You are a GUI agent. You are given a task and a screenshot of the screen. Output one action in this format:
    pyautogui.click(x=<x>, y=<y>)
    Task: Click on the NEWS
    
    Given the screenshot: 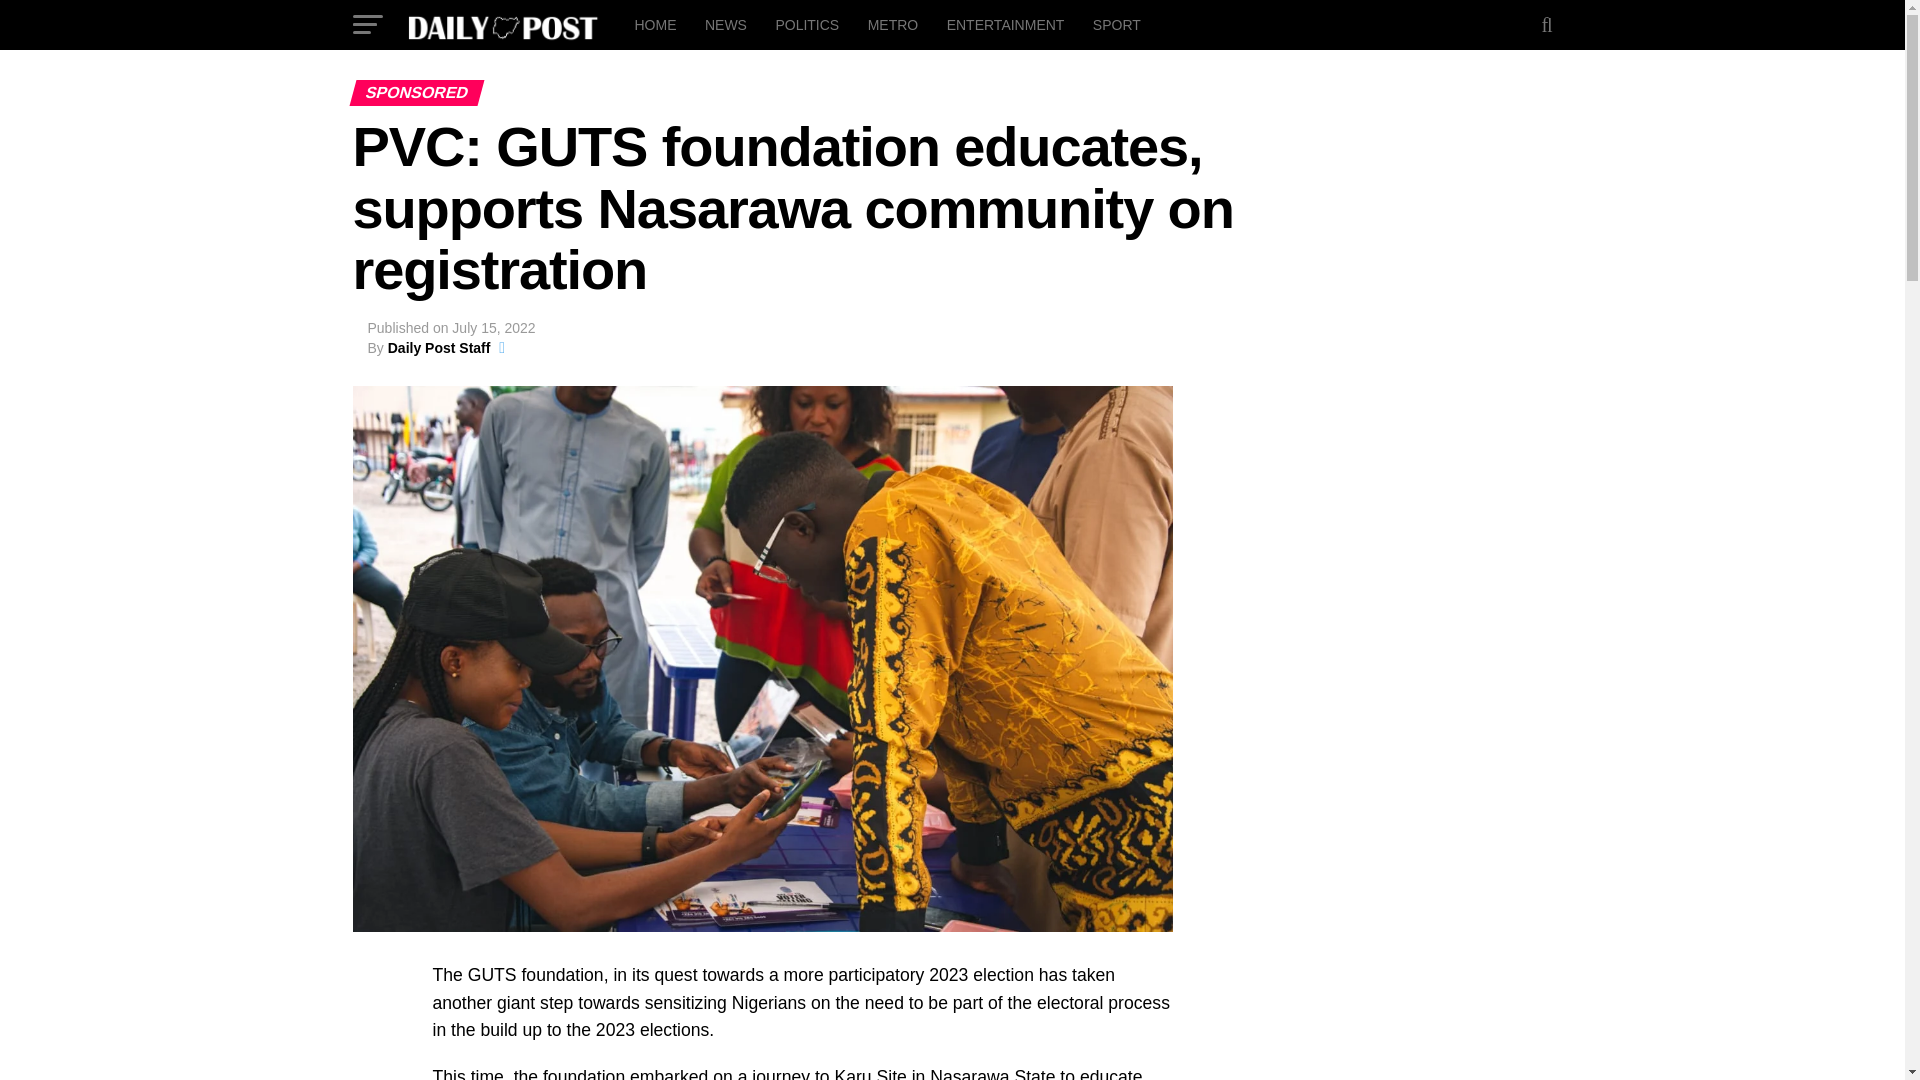 What is the action you would take?
    pyautogui.click(x=726, y=24)
    